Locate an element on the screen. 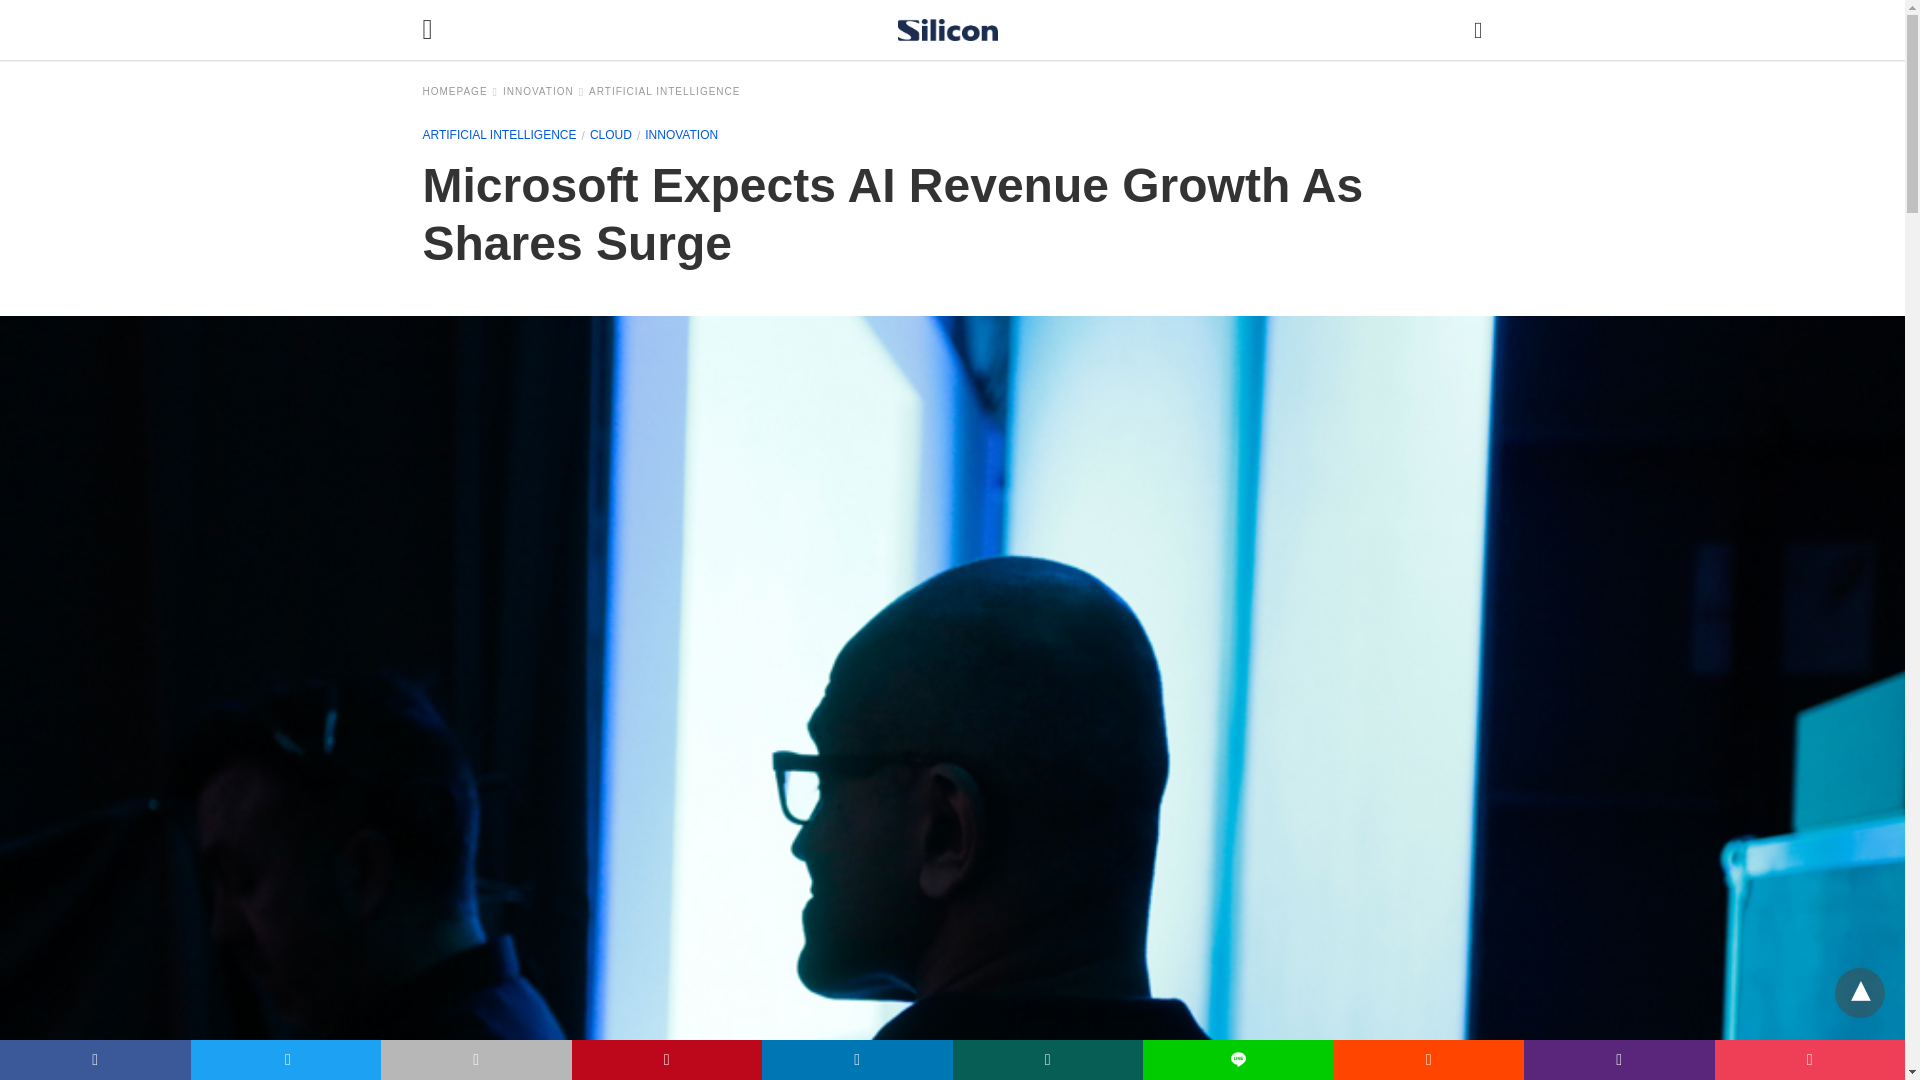 The image size is (1920, 1080). ARTIFICIAL INTELLIGENCE is located at coordinates (664, 92).